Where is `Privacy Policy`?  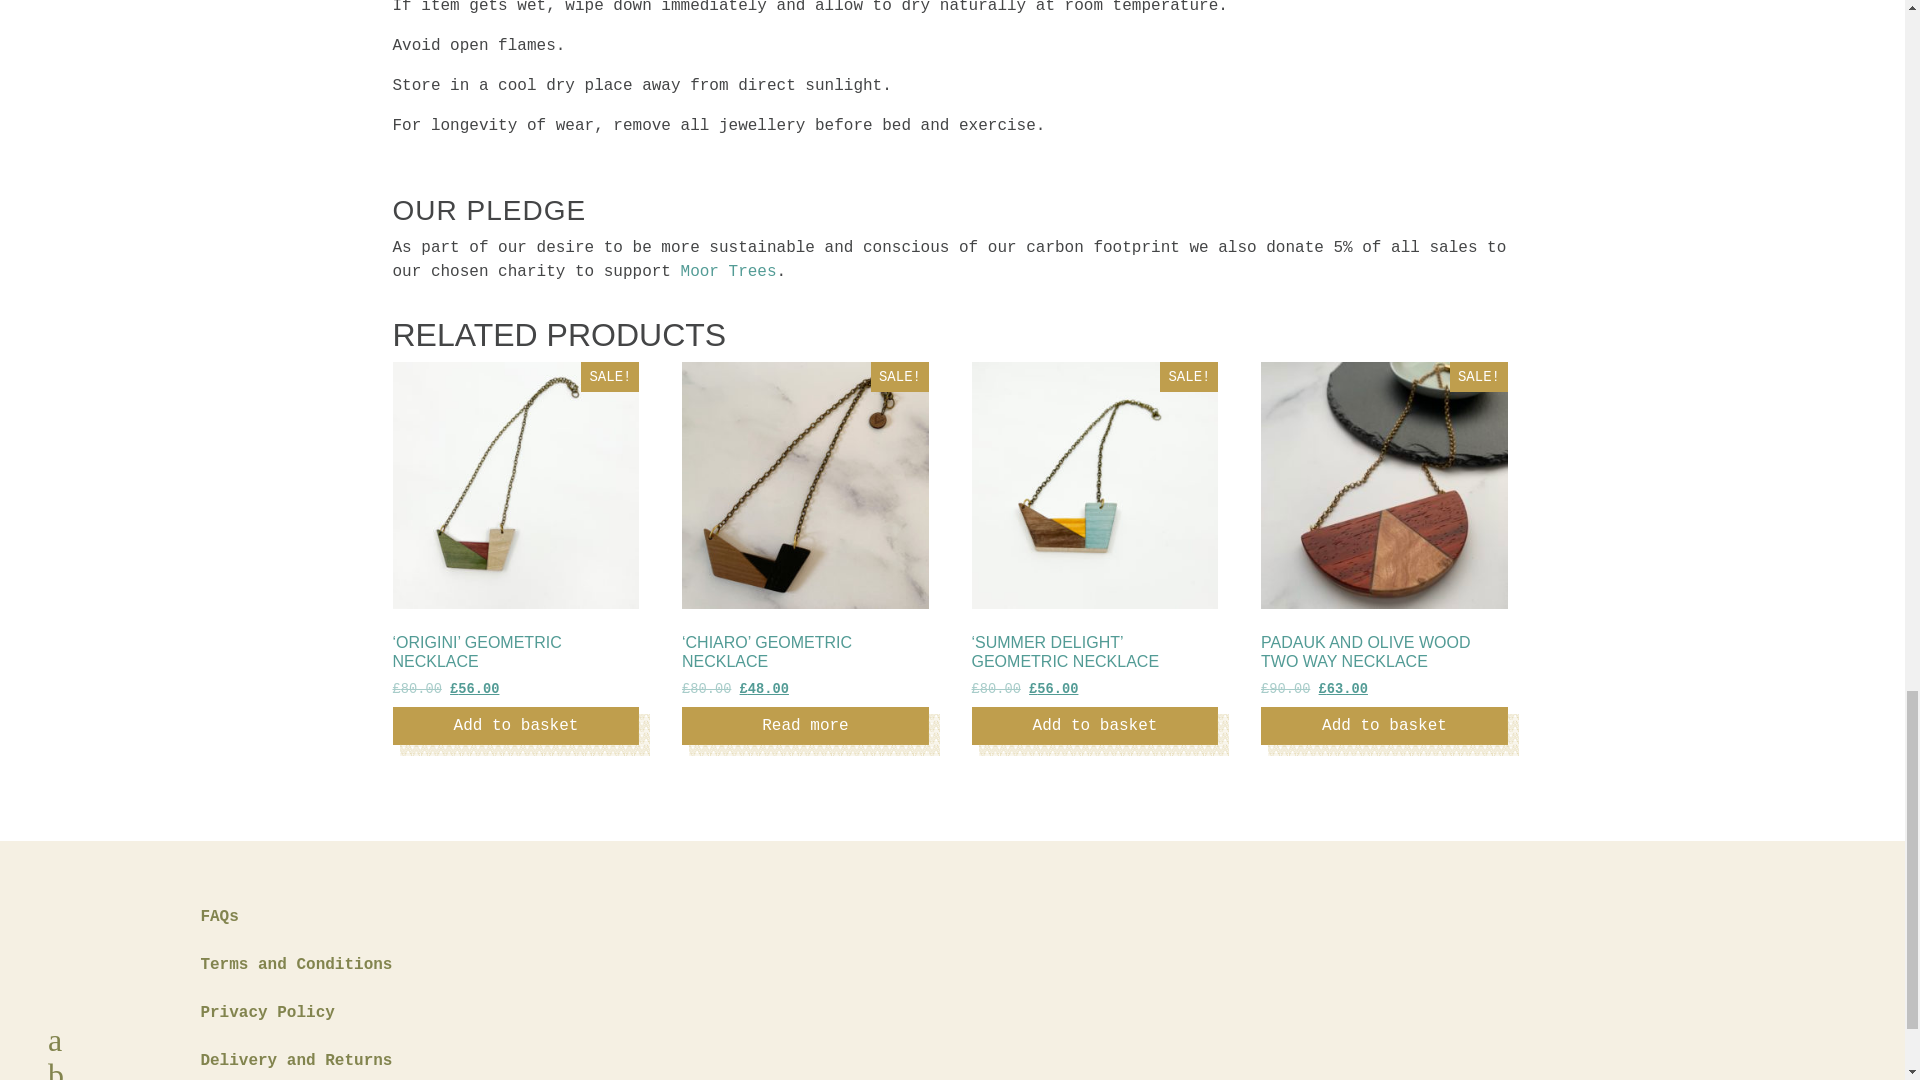 Privacy Policy is located at coordinates (266, 1012).